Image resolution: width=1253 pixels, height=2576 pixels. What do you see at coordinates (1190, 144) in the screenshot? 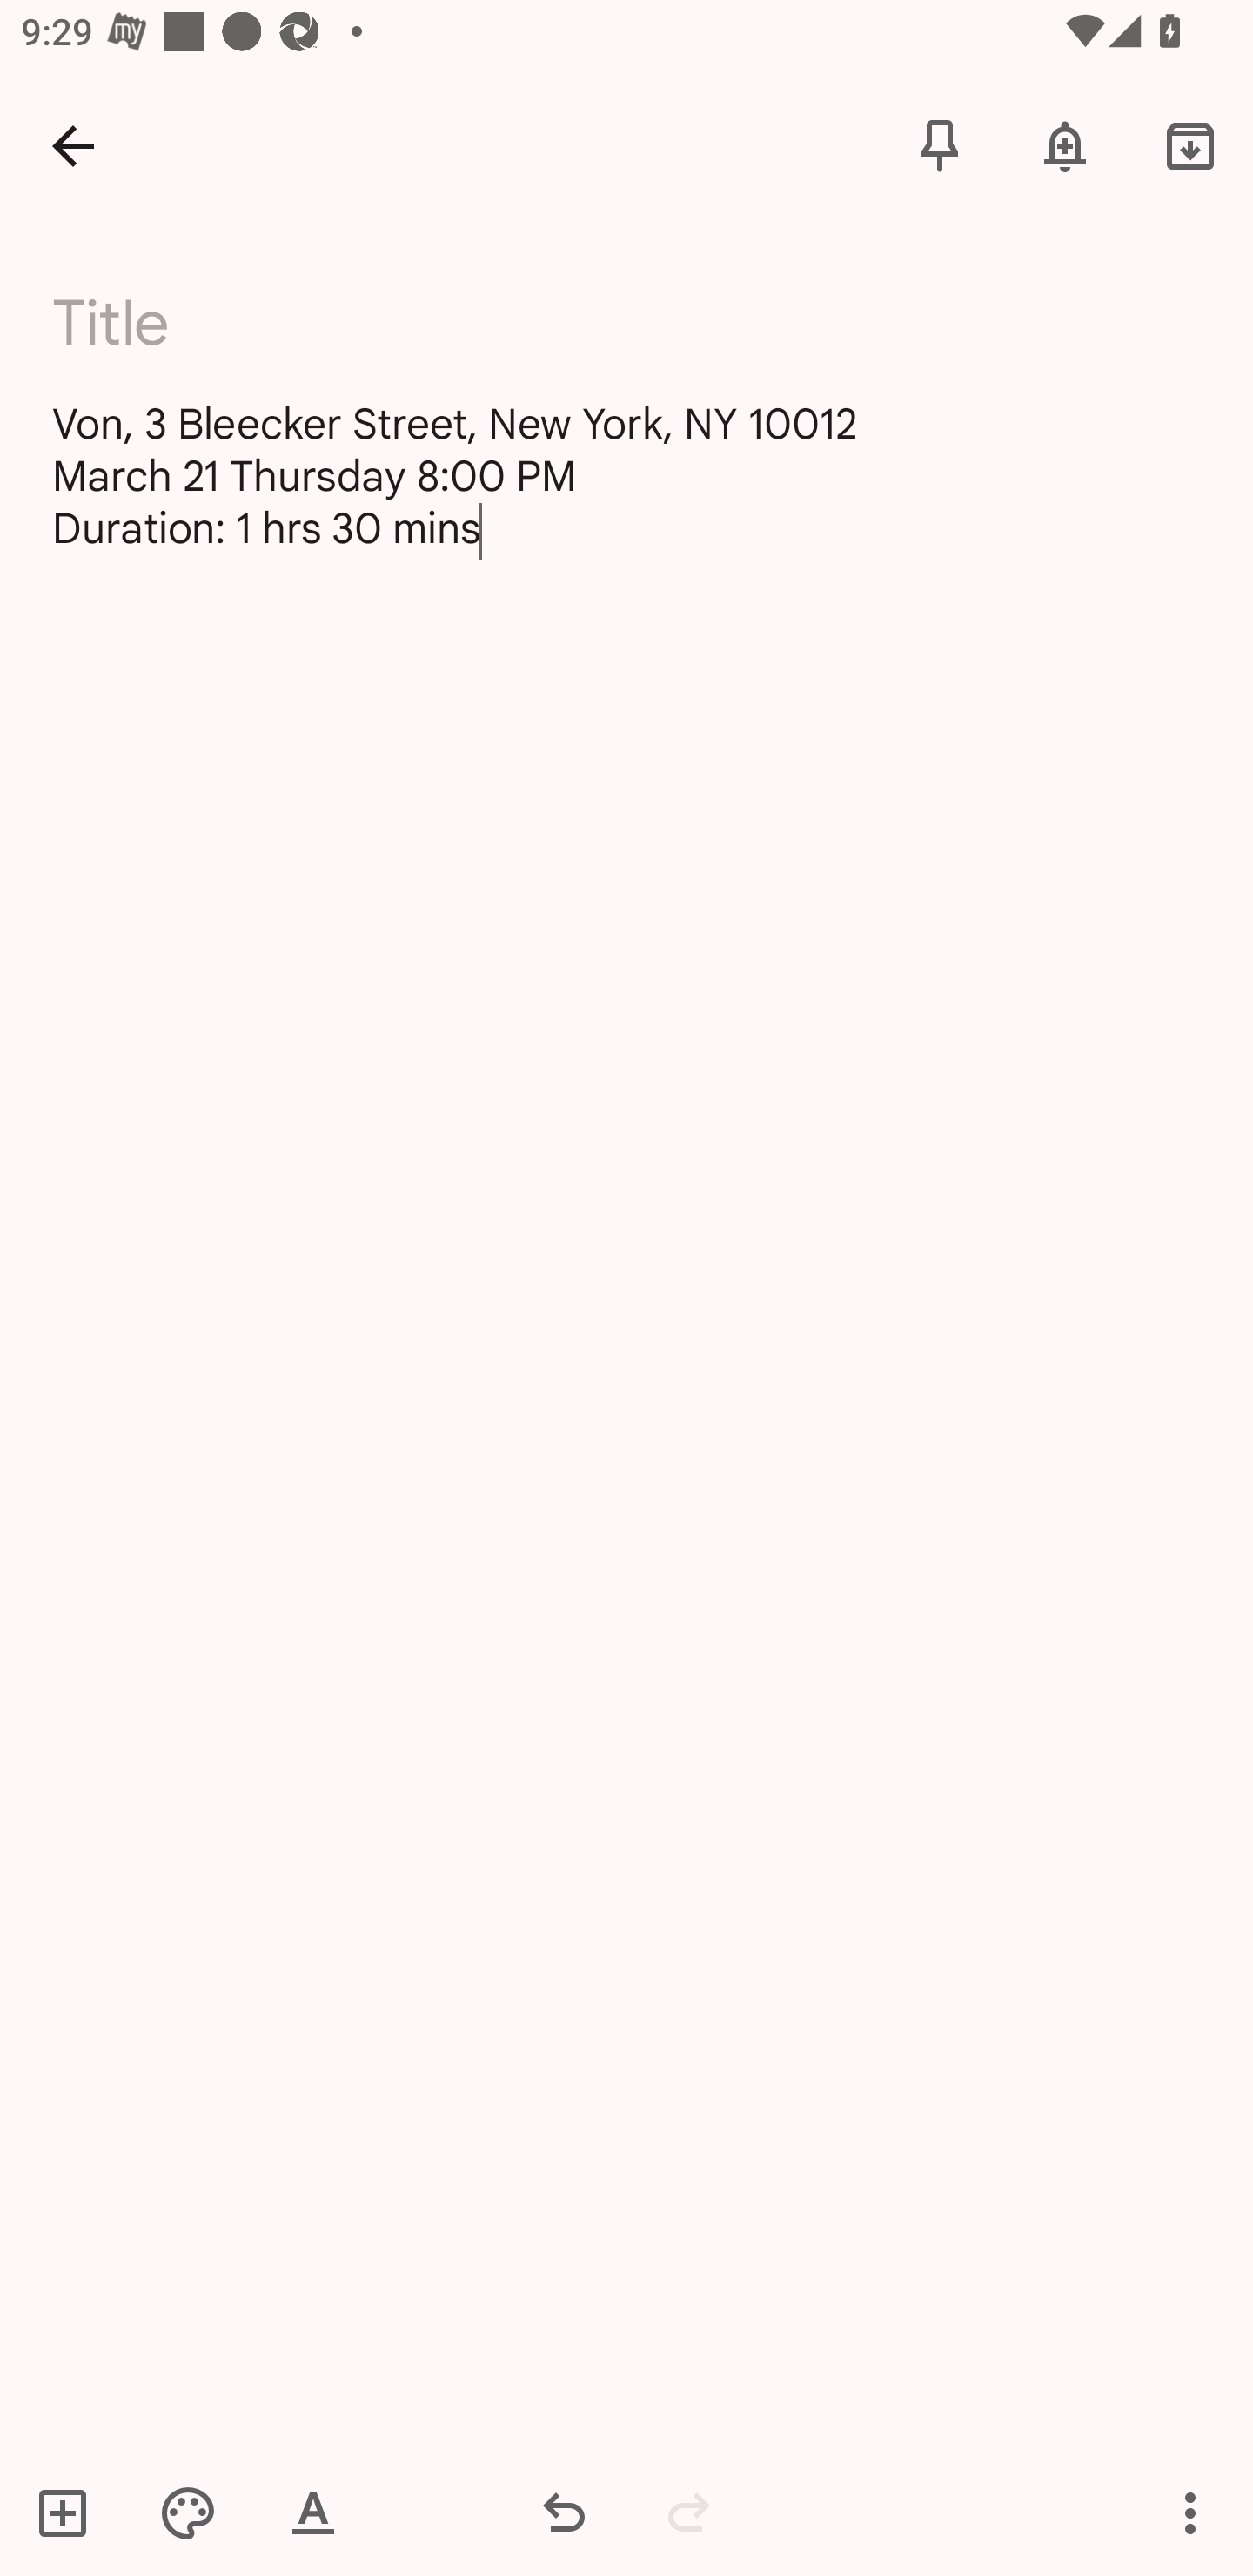
I see `Archive` at bounding box center [1190, 144].